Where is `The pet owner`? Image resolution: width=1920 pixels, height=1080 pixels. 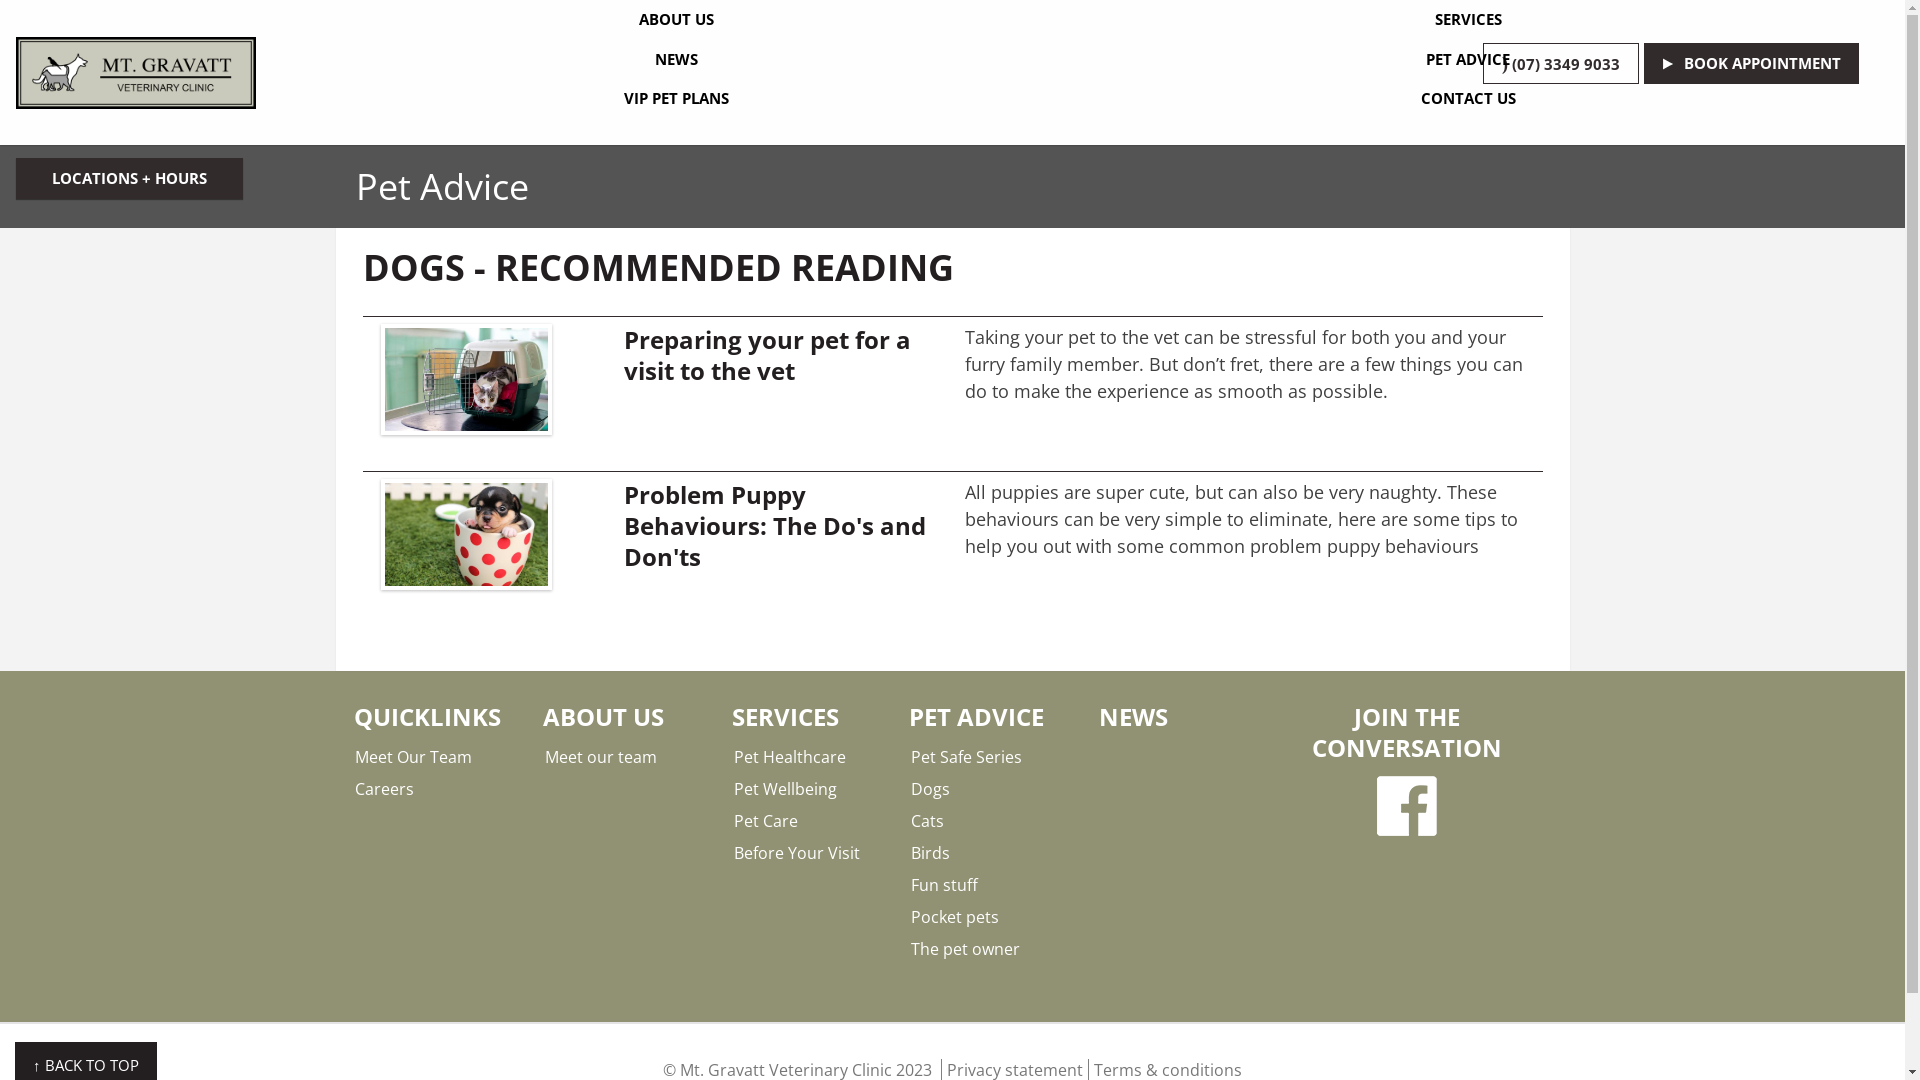
The pet owner is located at coordinates (992, 949).